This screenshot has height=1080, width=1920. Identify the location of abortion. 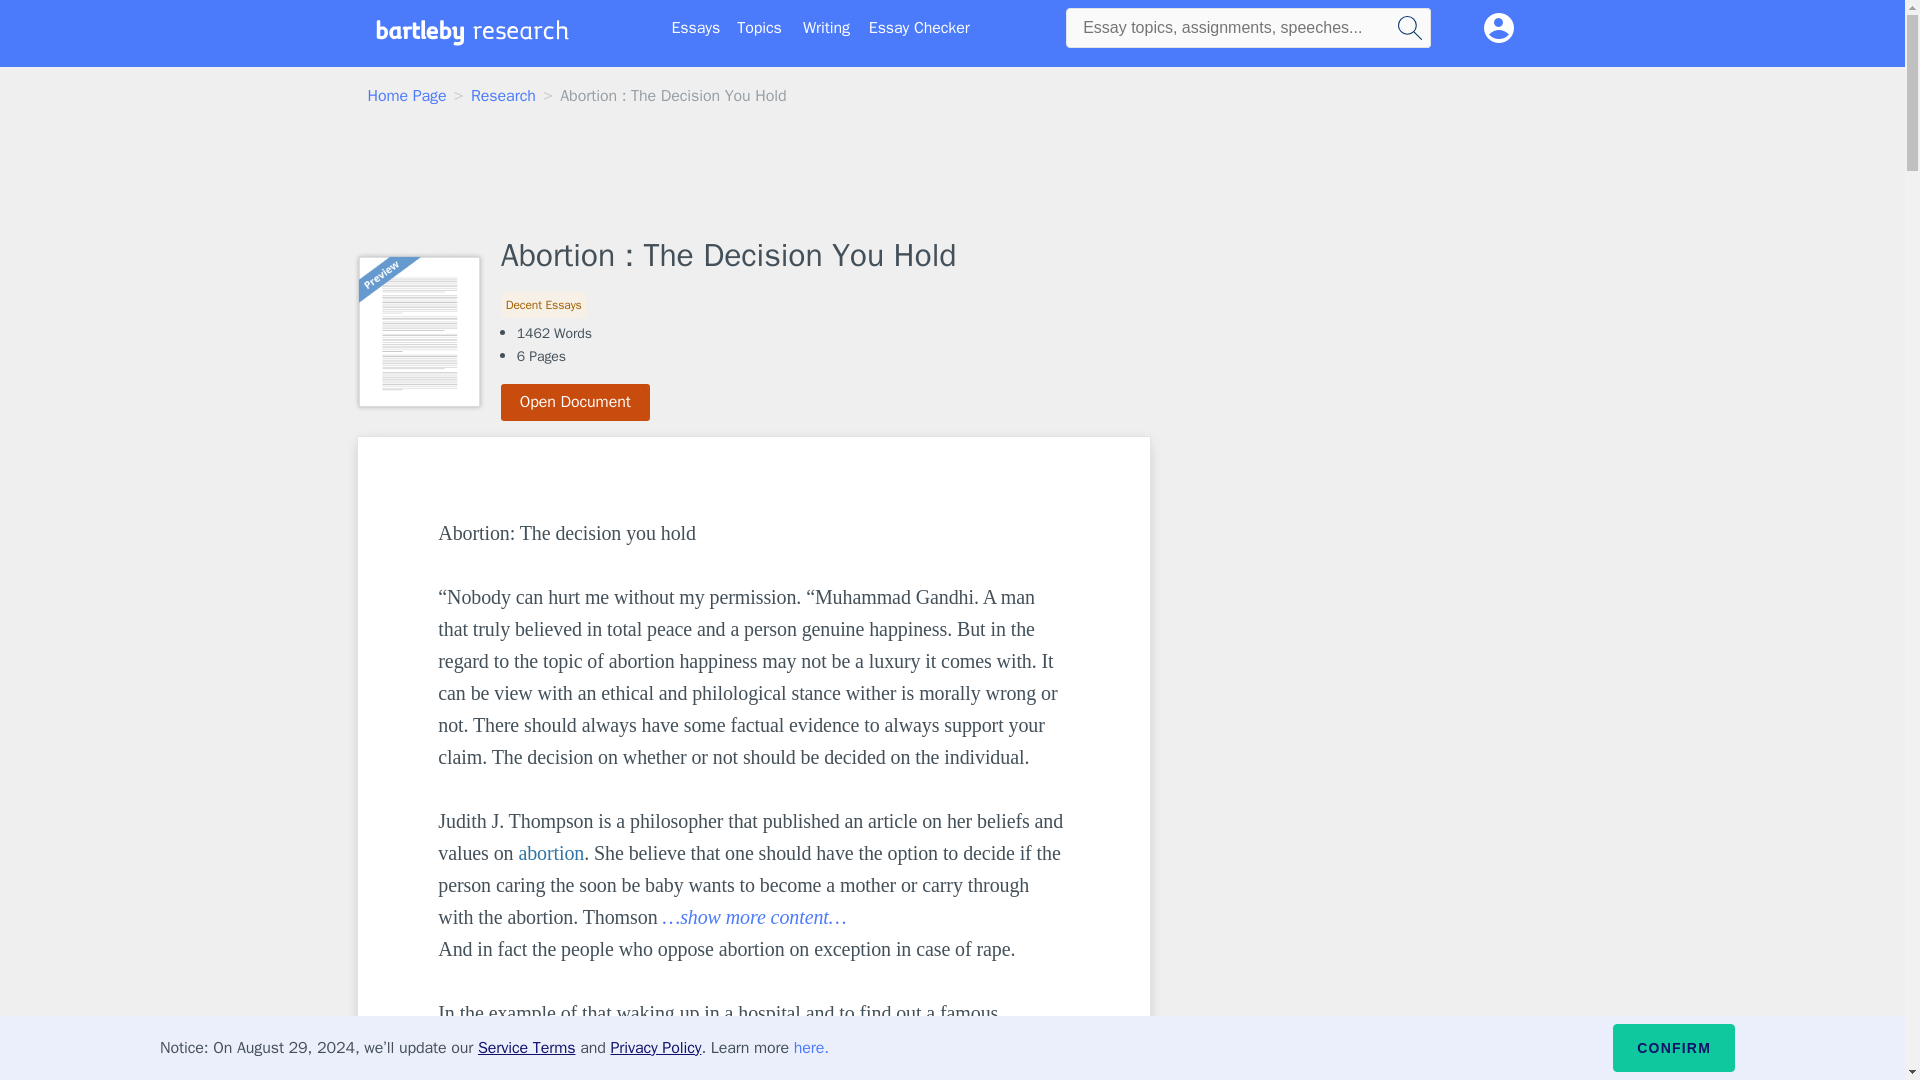
(550, 853).